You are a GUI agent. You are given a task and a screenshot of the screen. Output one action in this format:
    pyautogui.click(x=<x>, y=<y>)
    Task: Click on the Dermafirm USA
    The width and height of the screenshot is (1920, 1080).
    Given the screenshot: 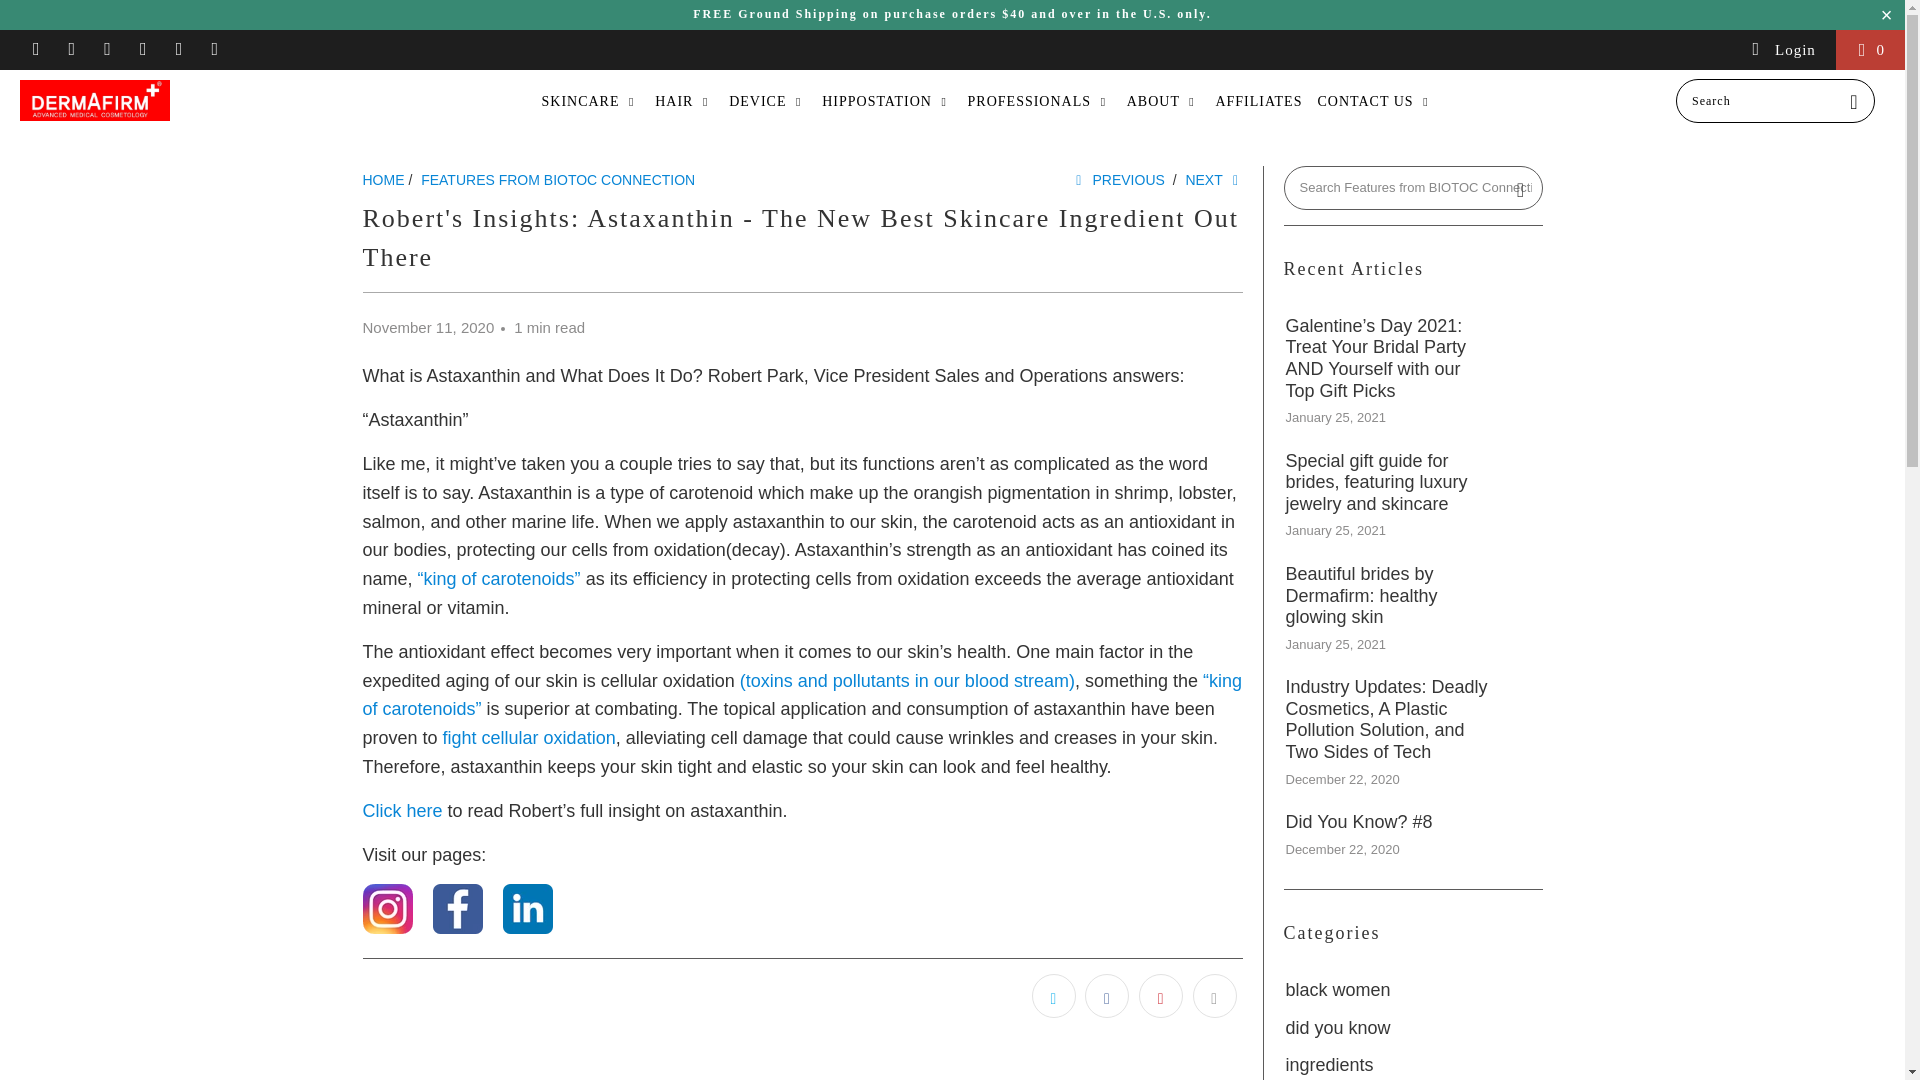 What is the action you would take?
    pyautogui.click(x=162, y=100)
    